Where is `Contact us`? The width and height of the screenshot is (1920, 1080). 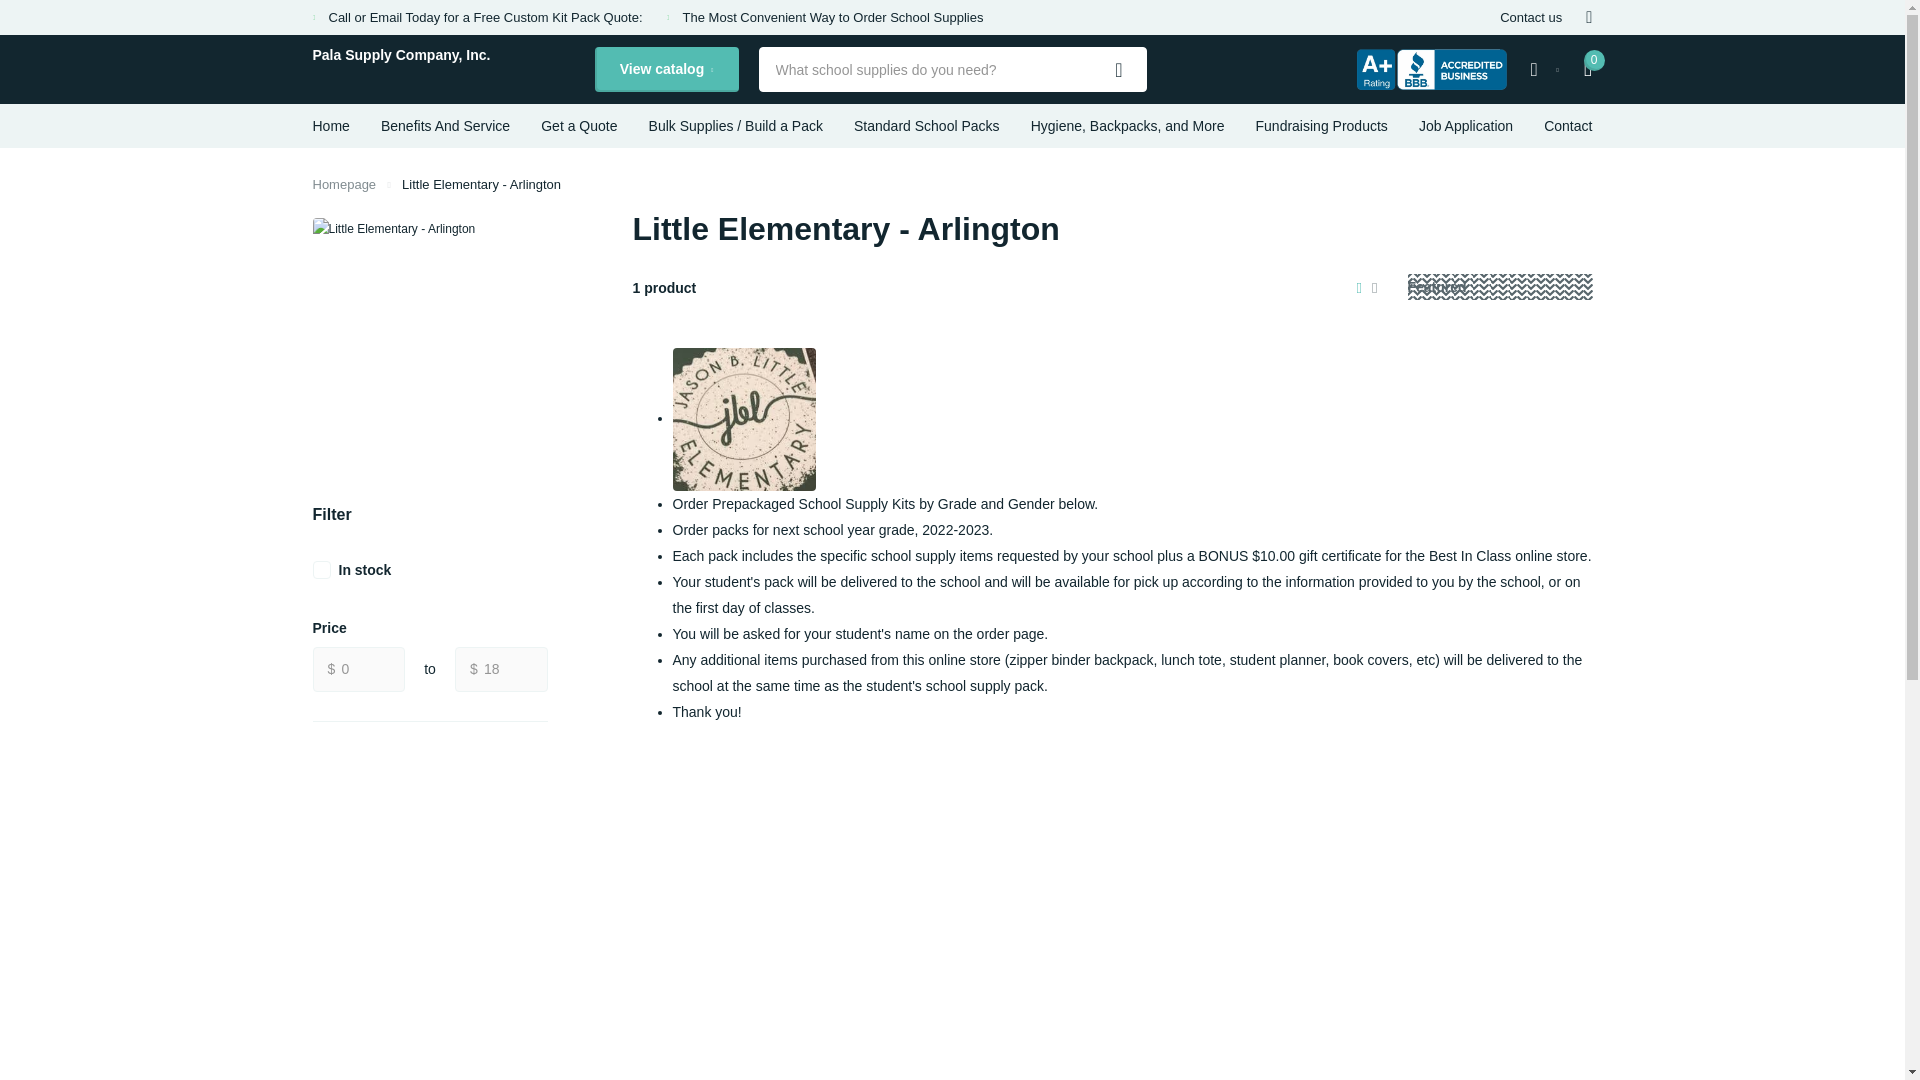
Contact us is located at coordinates (1530, 17).